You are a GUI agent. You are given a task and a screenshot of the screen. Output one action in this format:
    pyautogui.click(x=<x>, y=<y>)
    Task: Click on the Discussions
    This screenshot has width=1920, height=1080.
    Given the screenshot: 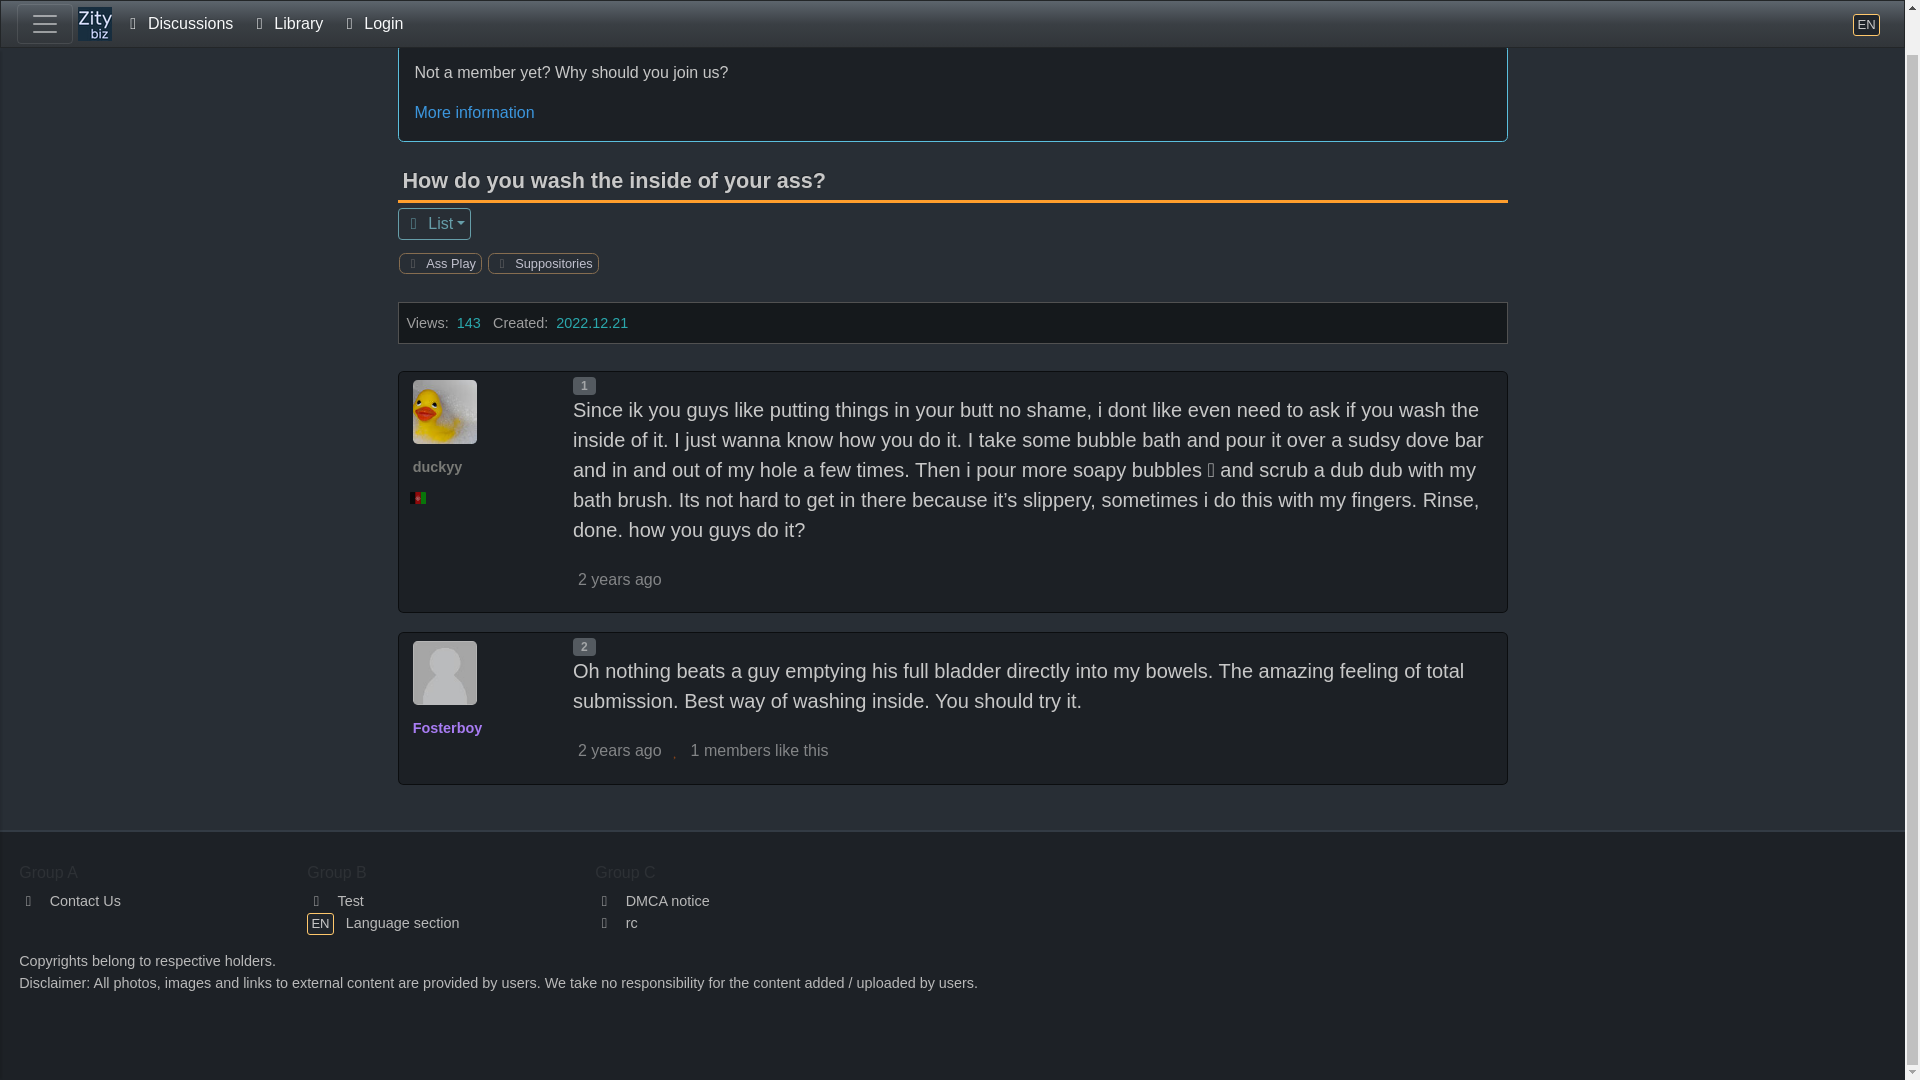 What is the action you would take?
    pyautogui.click(x=112, y=22)
    